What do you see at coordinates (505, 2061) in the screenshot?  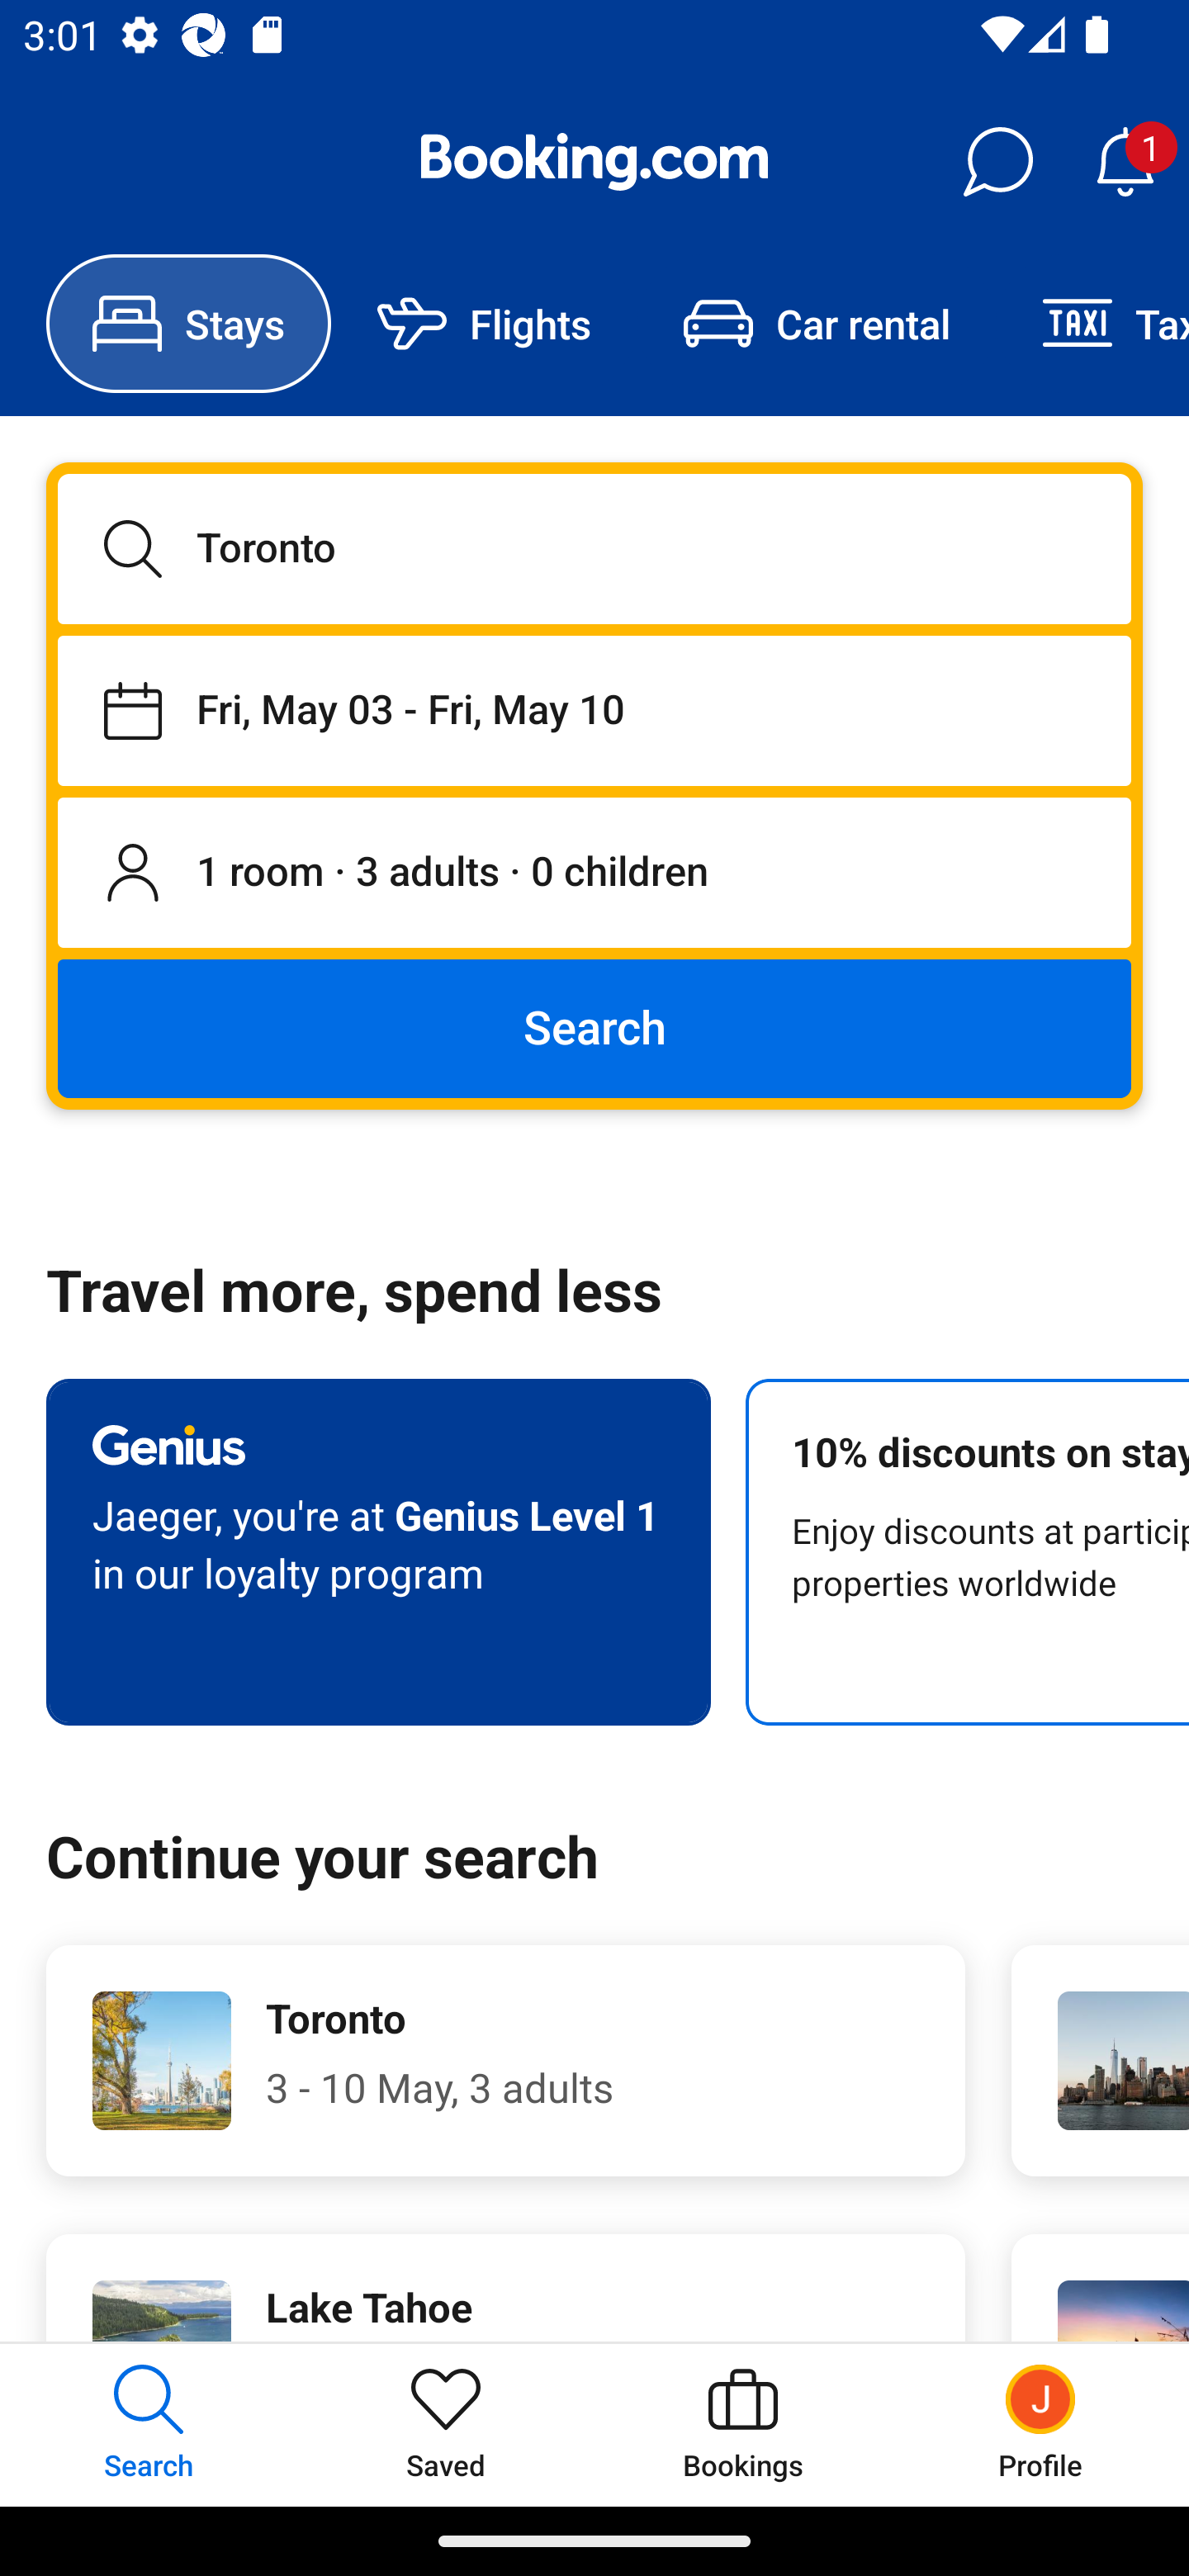 I see `Toronto 3 - 10 May, 3 adults` at bounding box center [505, 2061].